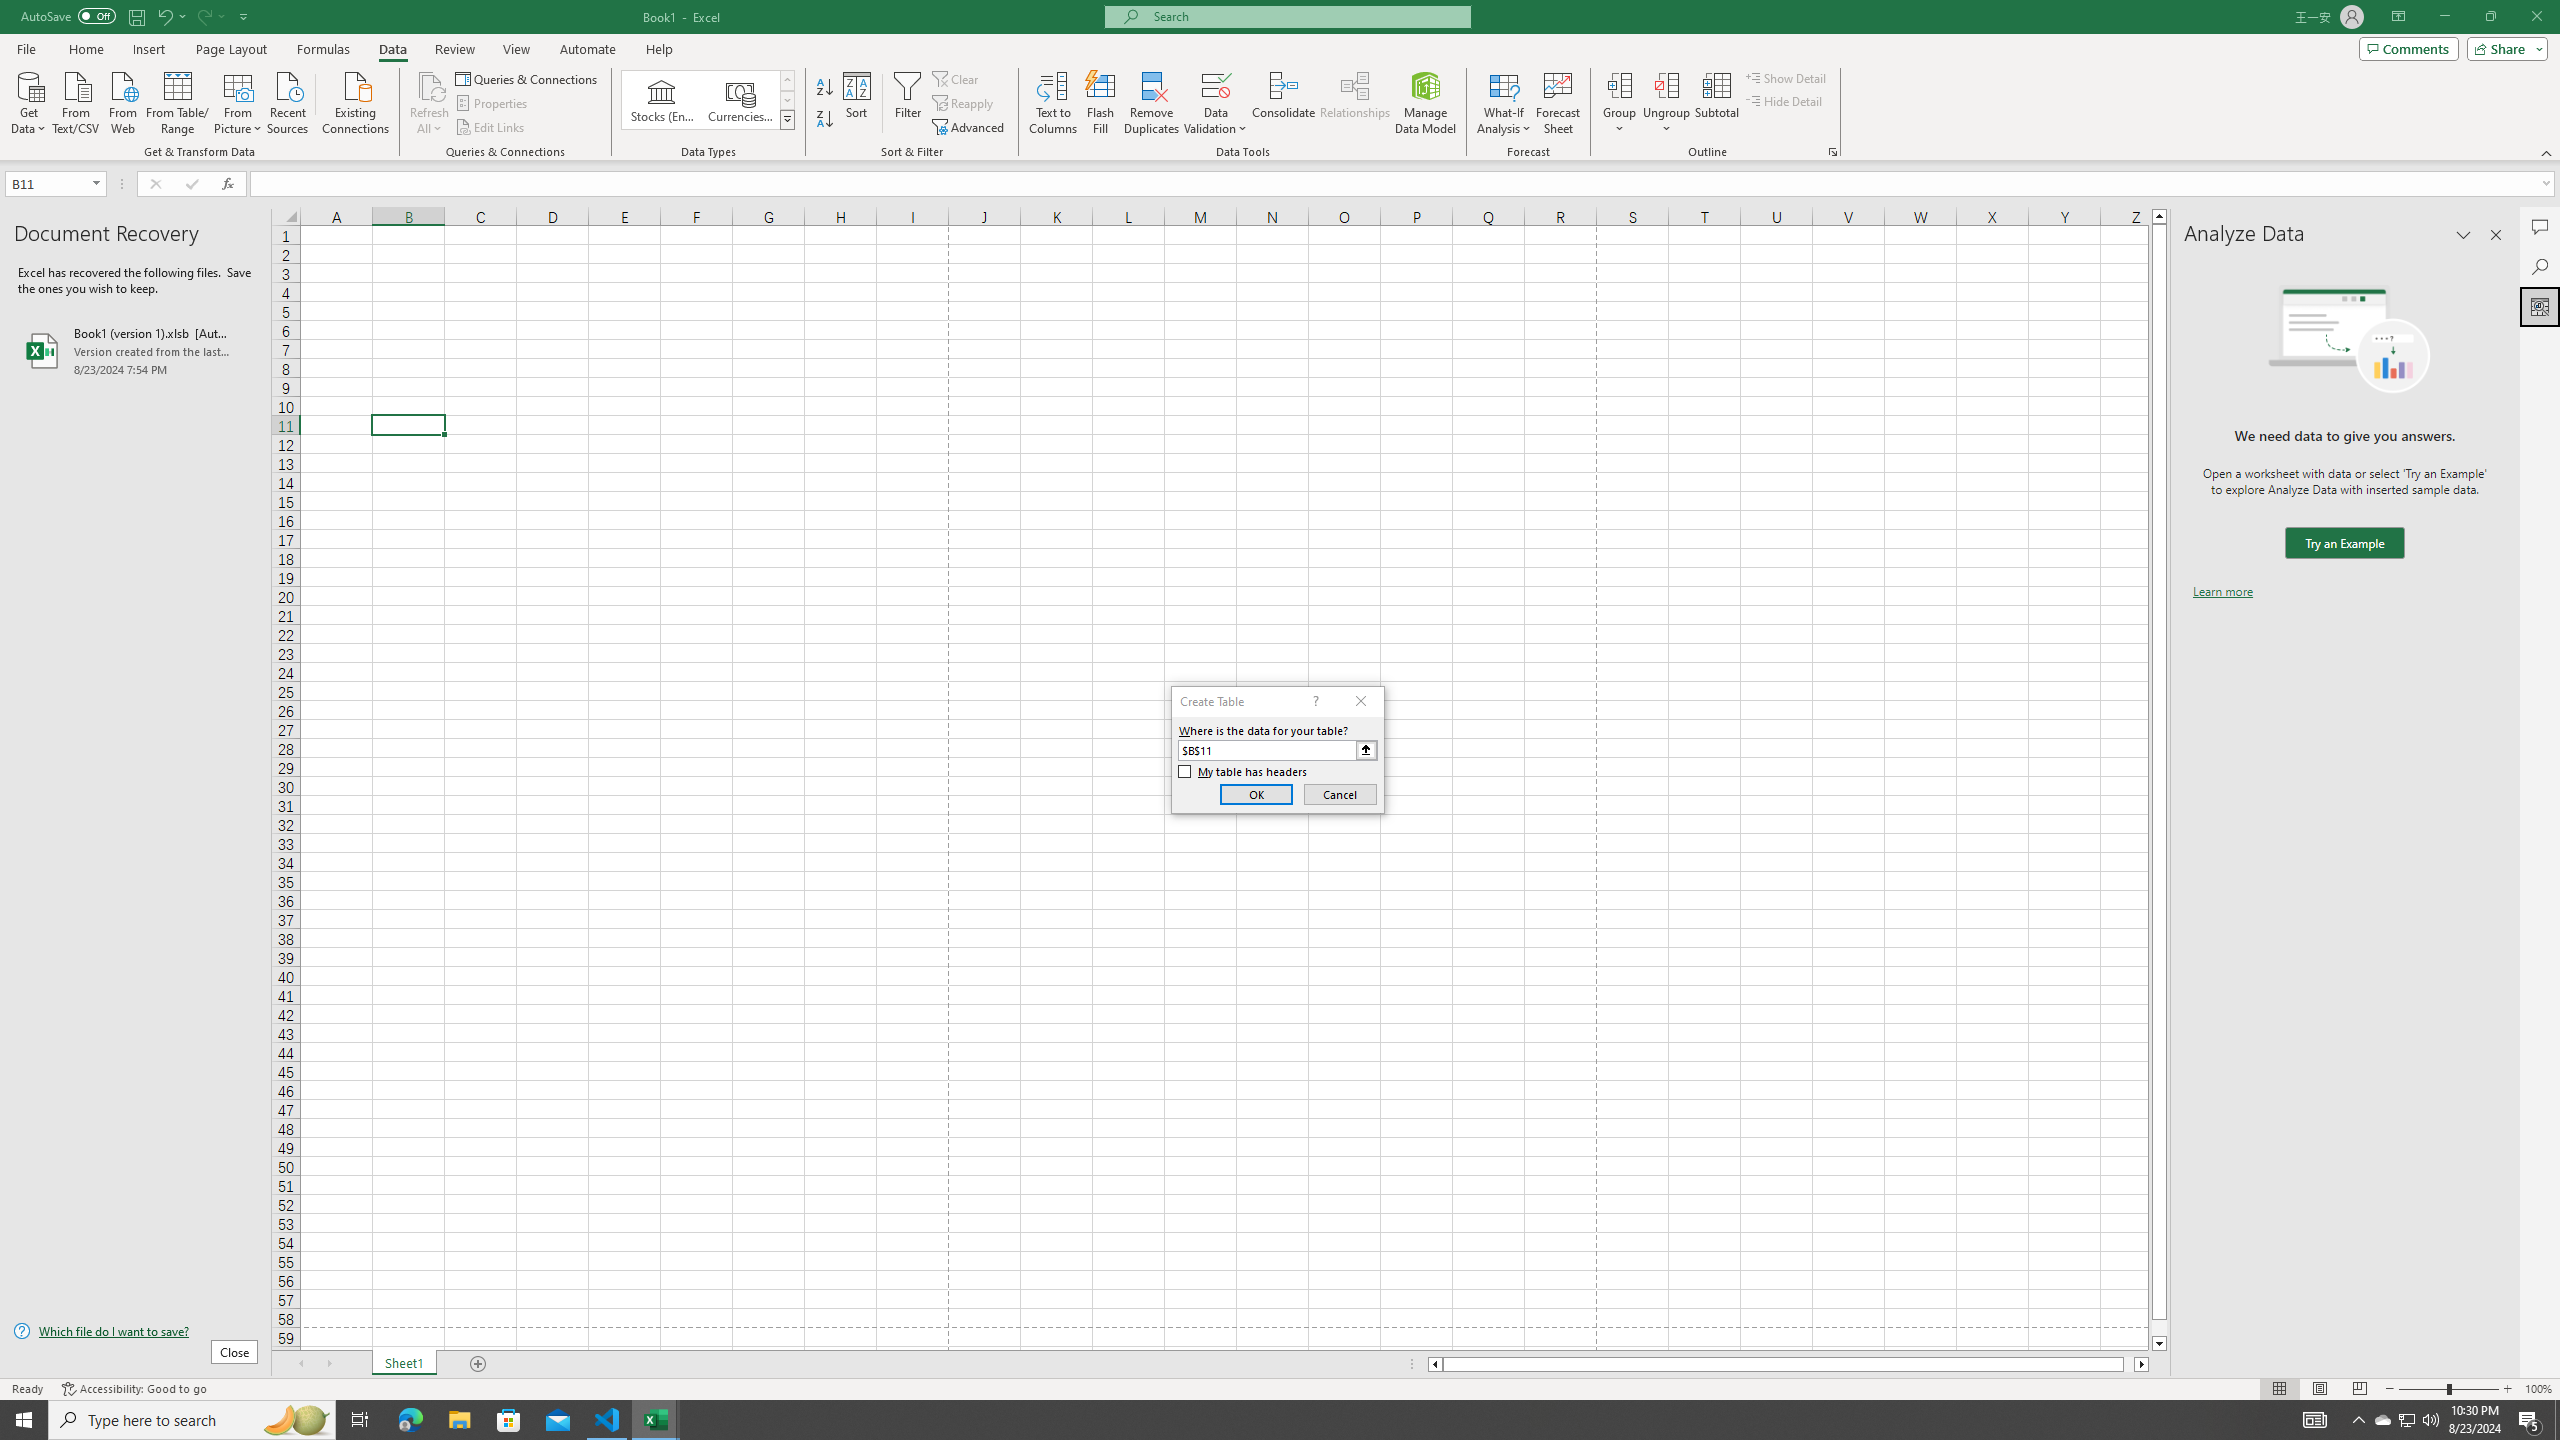 Image resolution: width=2560 pixels, height=1440 pixels. Describe the element at coordinates (740, 100) in the screenshot. I see `Currencies (English)` at that location.